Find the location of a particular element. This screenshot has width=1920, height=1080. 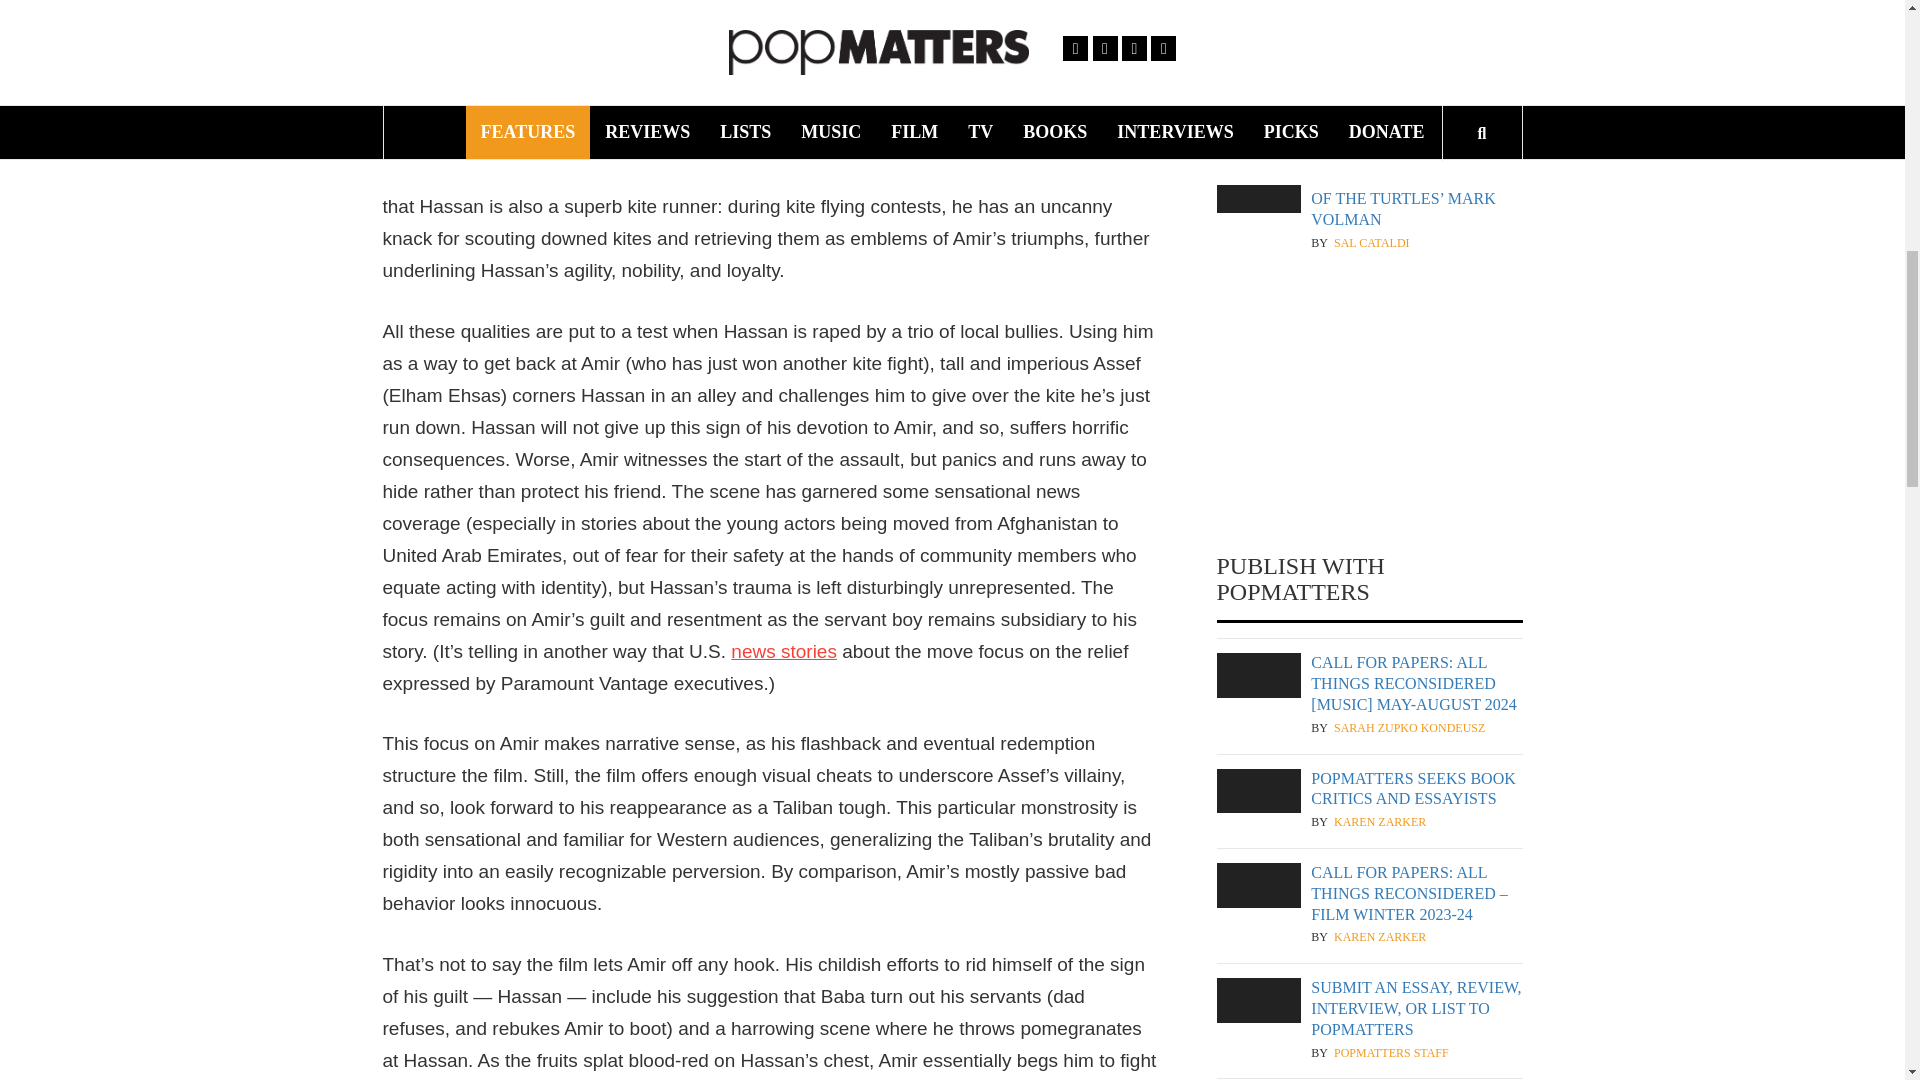

PopMatters Staff is located at coordinates (1392, 1053).